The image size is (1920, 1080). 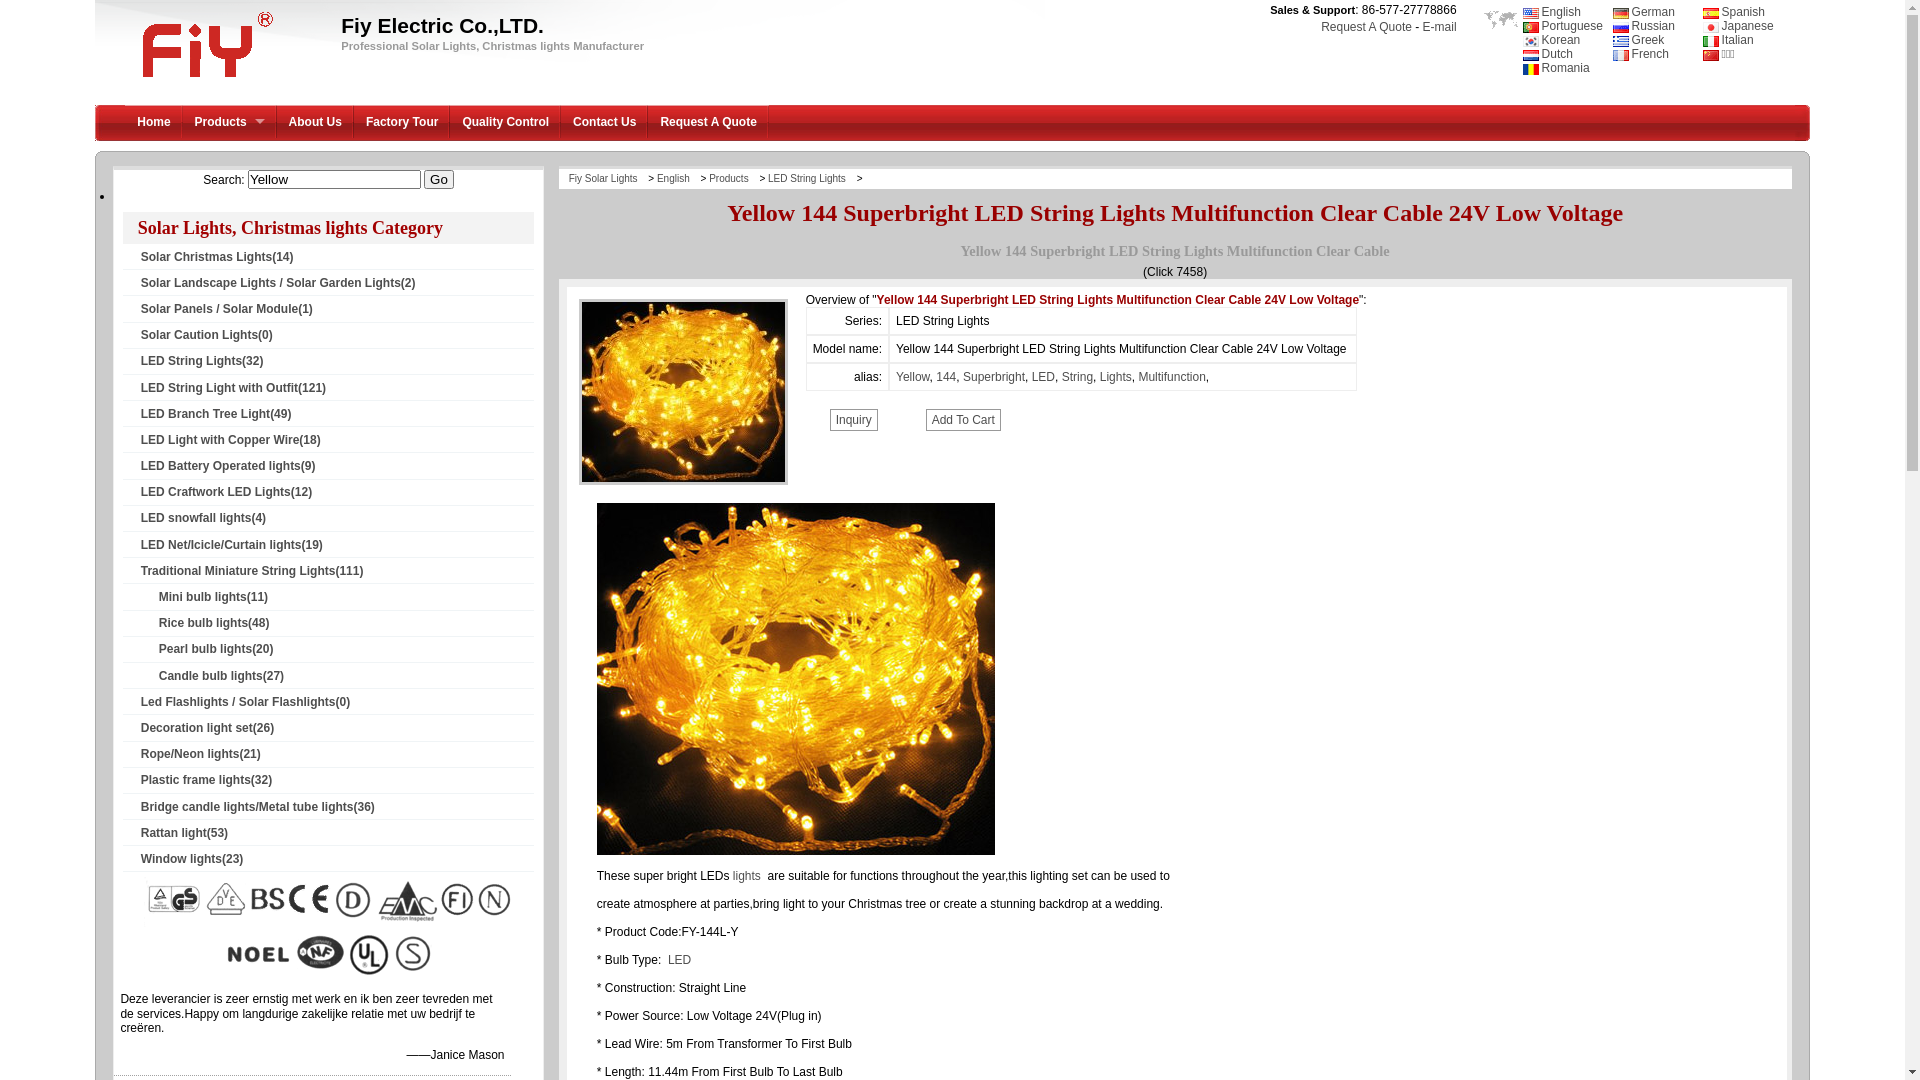 I want to click on Solar Panels / Solar Module(1), so click(x=338, y=309).